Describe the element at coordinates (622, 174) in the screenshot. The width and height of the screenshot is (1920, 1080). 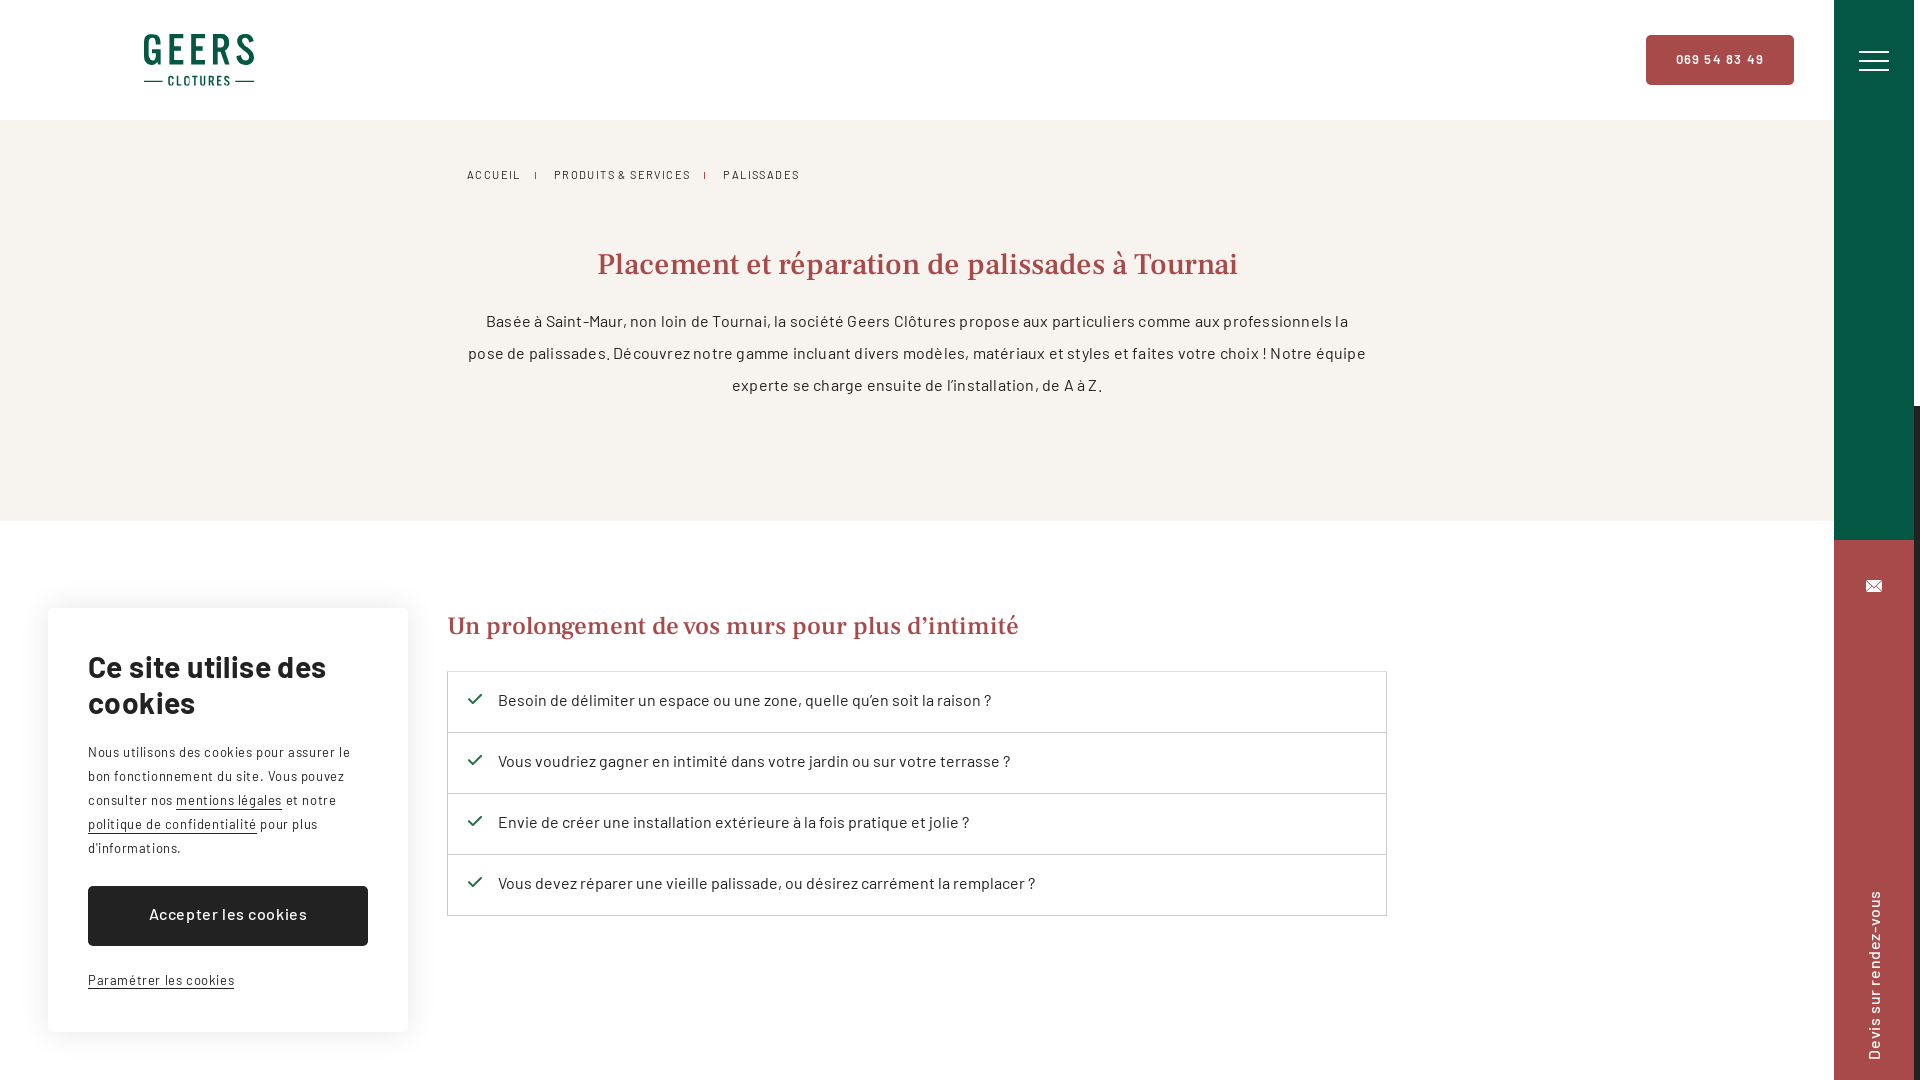
I see `PRODUITS & SERVICES` at that location.